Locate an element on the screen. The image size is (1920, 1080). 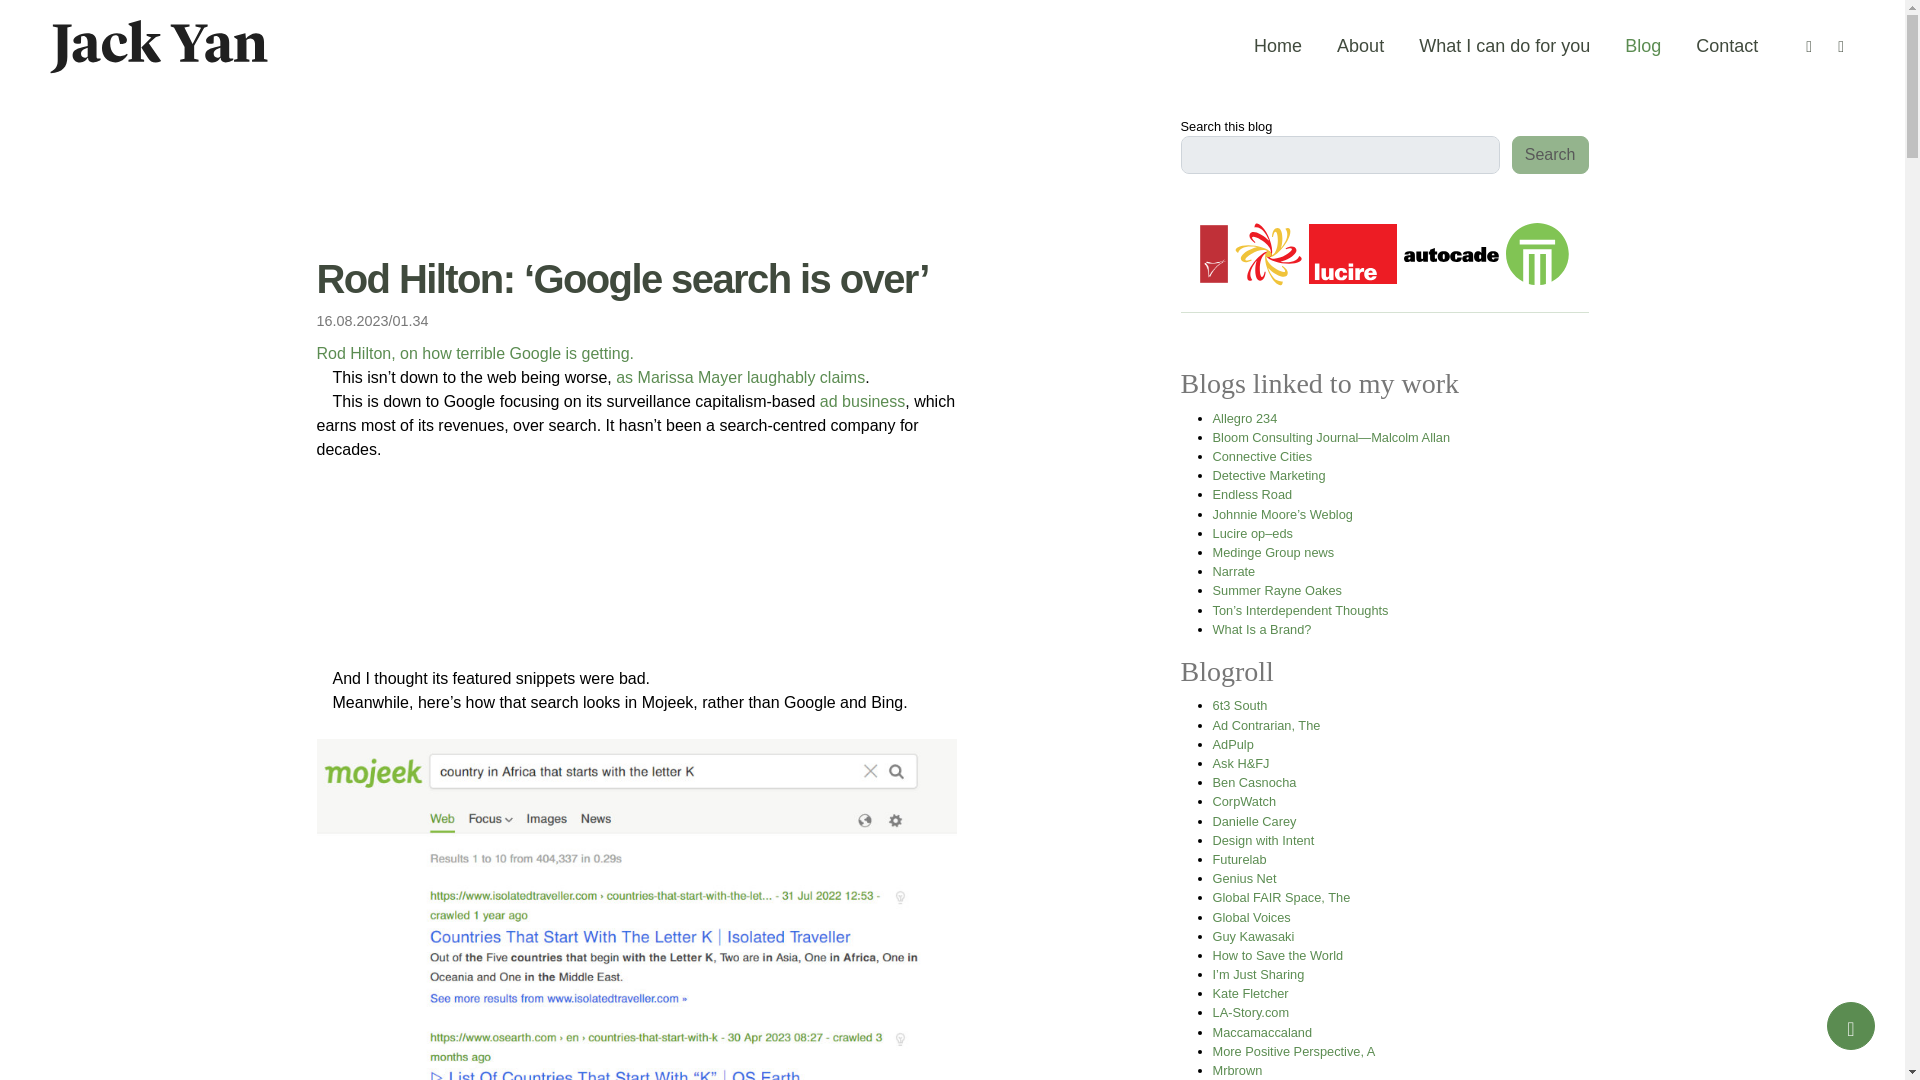
Johnnie Moore on the worlds of marketing and faciliation is located at coordinates (1283, 514).